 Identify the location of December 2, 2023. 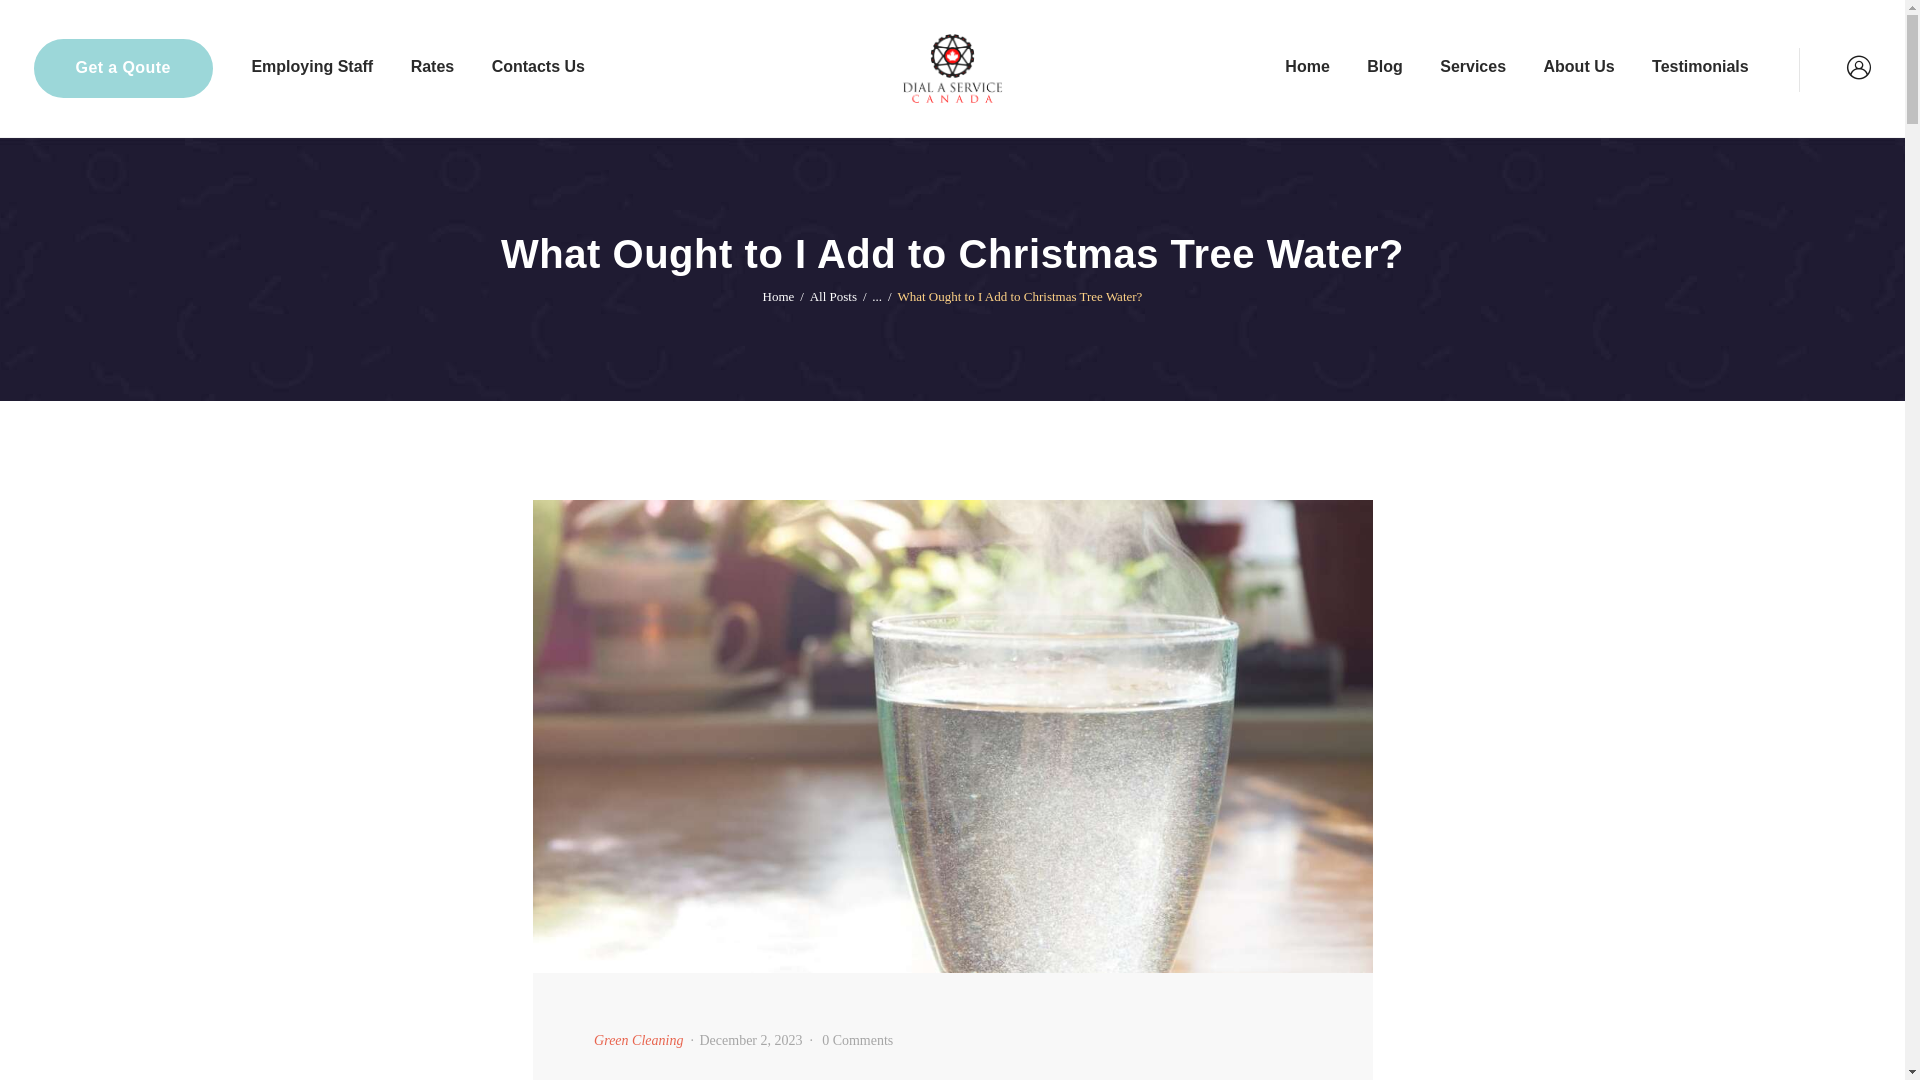
(751, 1040).